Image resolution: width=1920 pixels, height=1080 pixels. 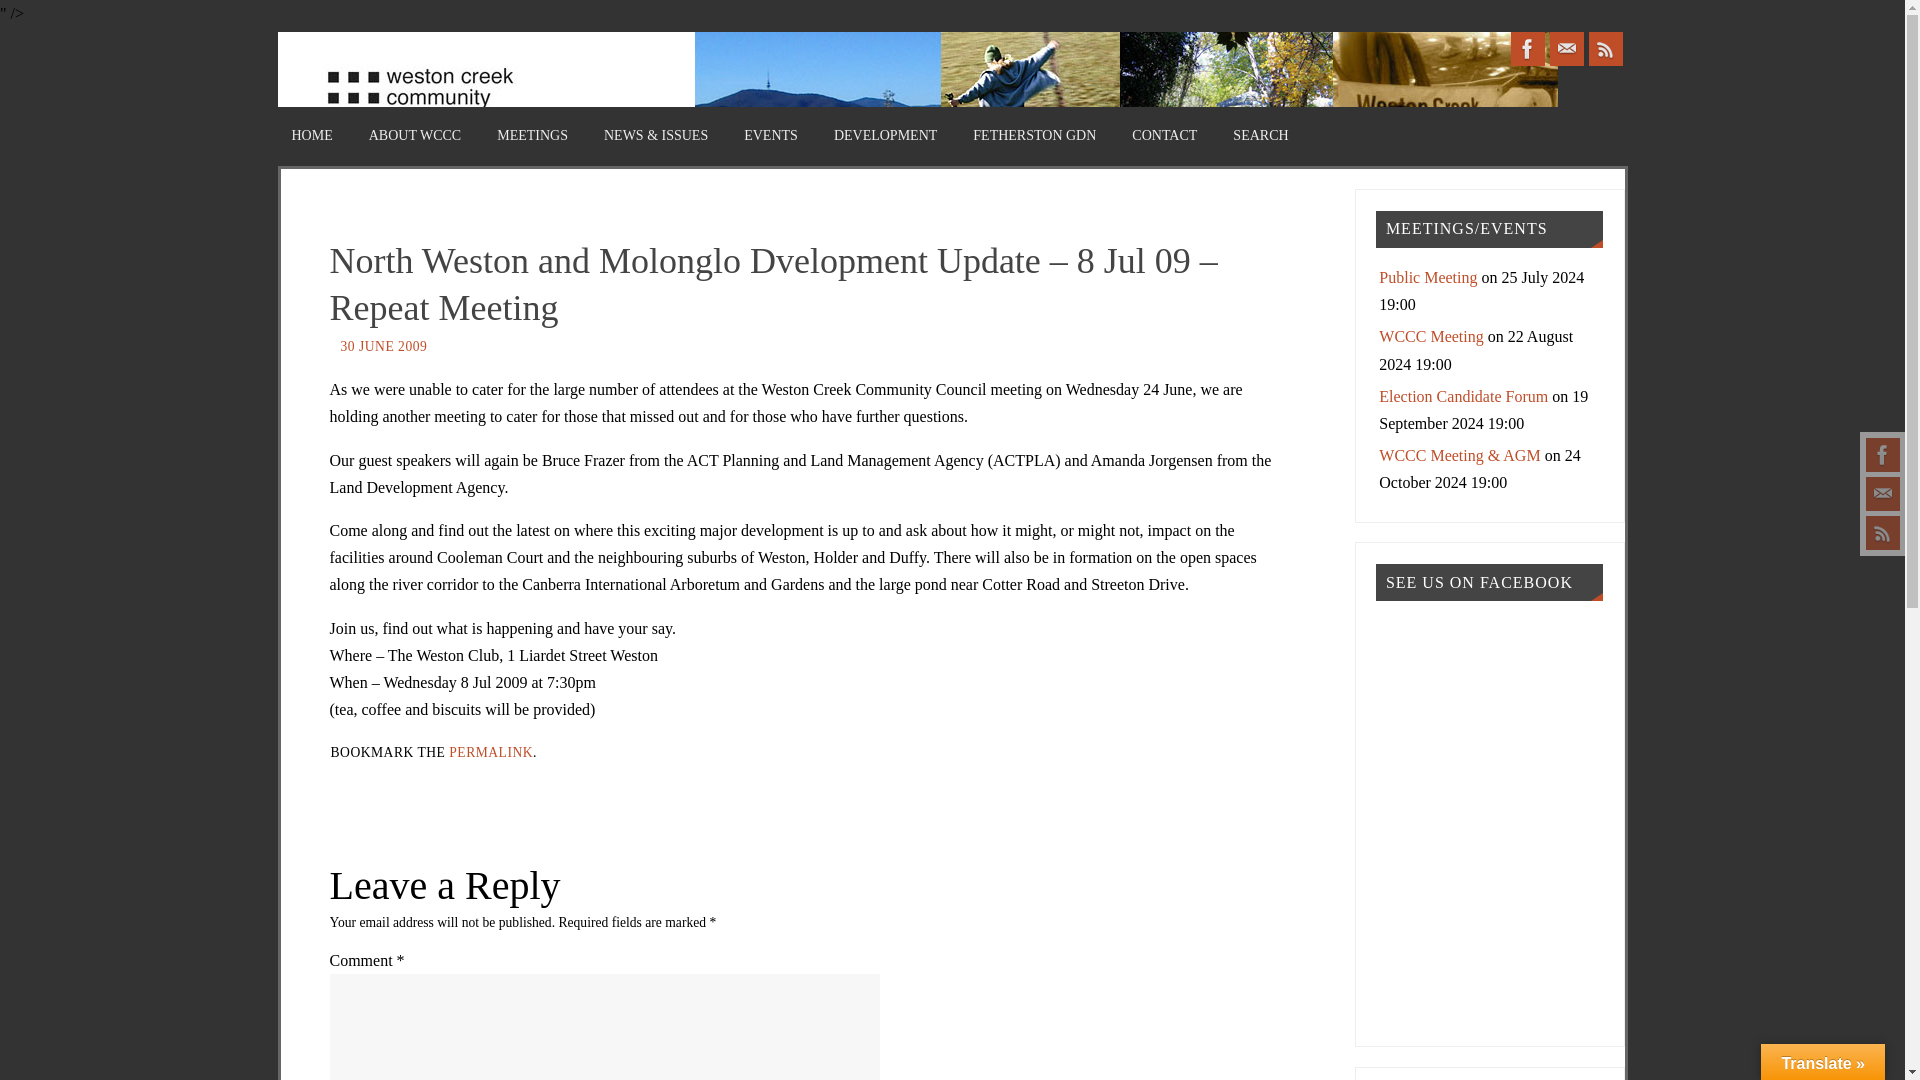 What do you see at coordinates (1604, 48) in the screenshot?
I see `RSS` at bounding box center [1604, 48].